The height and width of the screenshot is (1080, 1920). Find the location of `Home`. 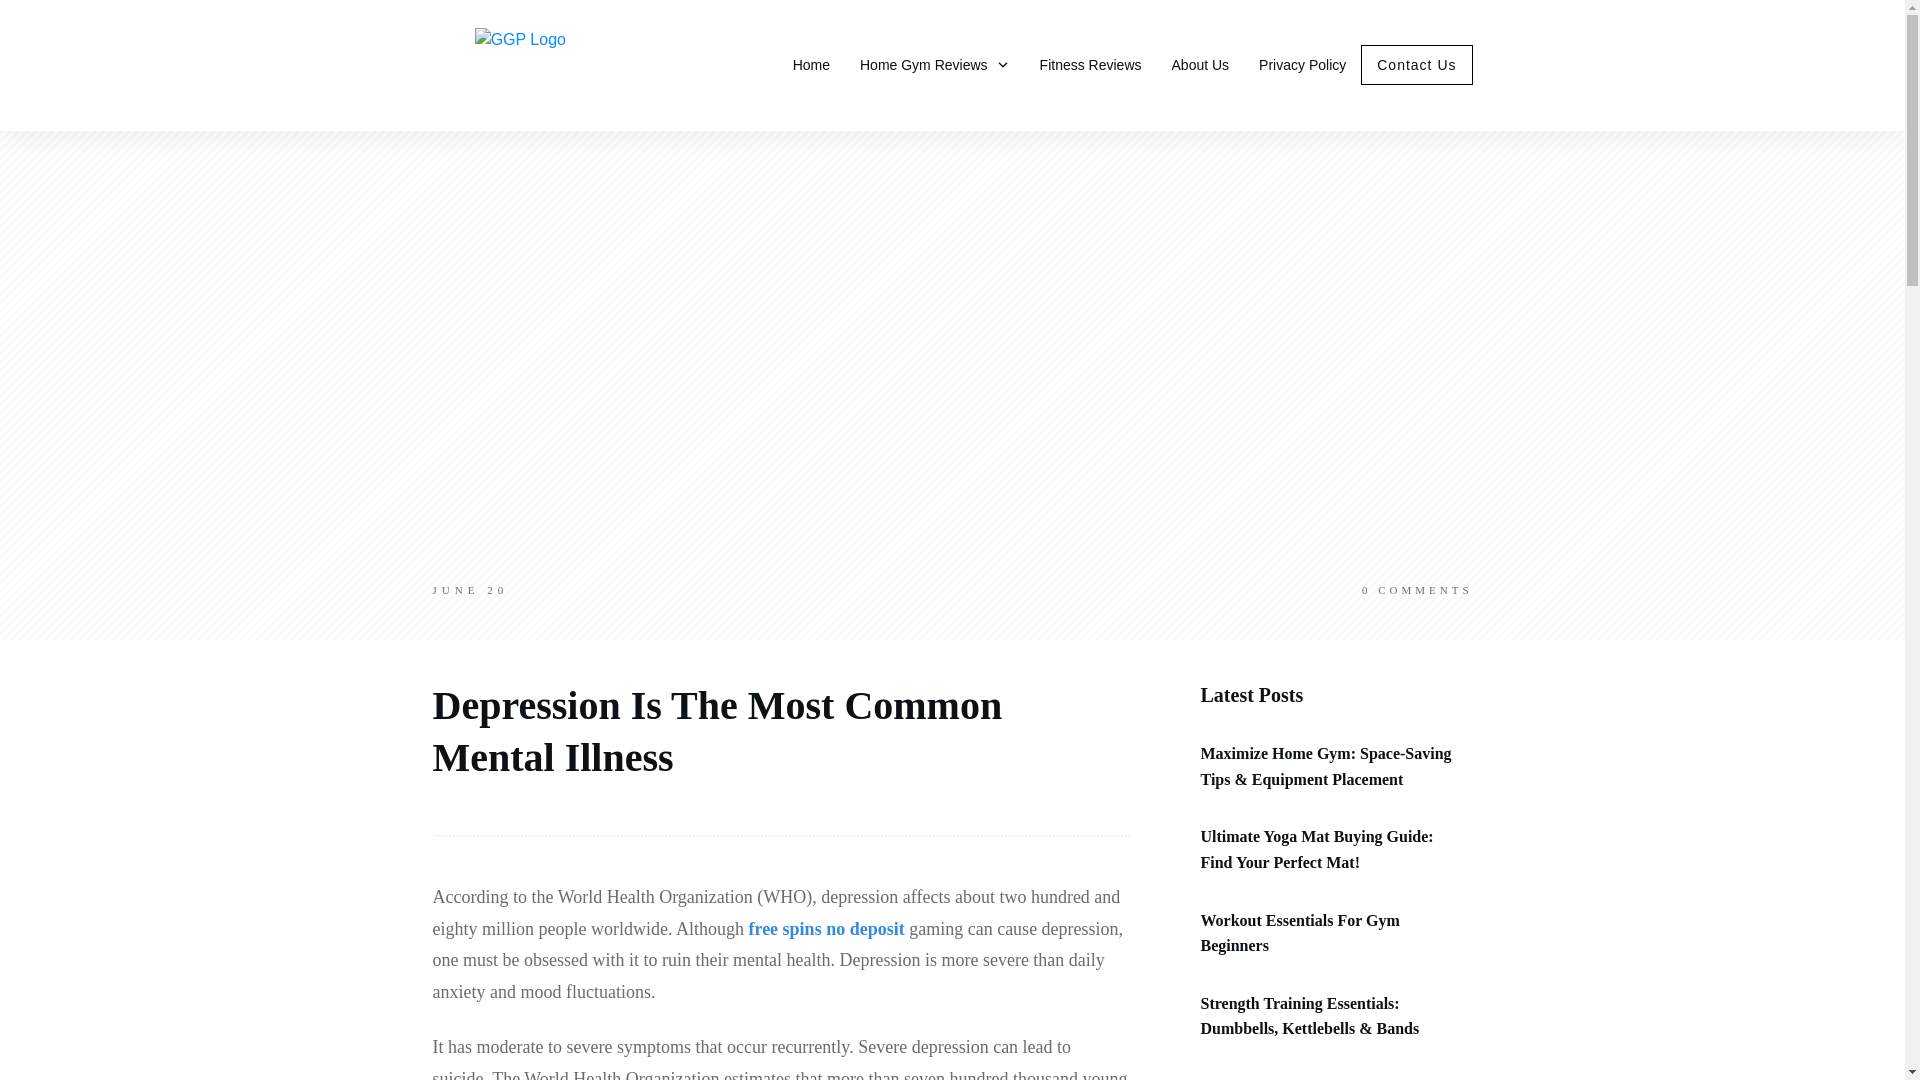

Home is located at coordinates (810, 64).